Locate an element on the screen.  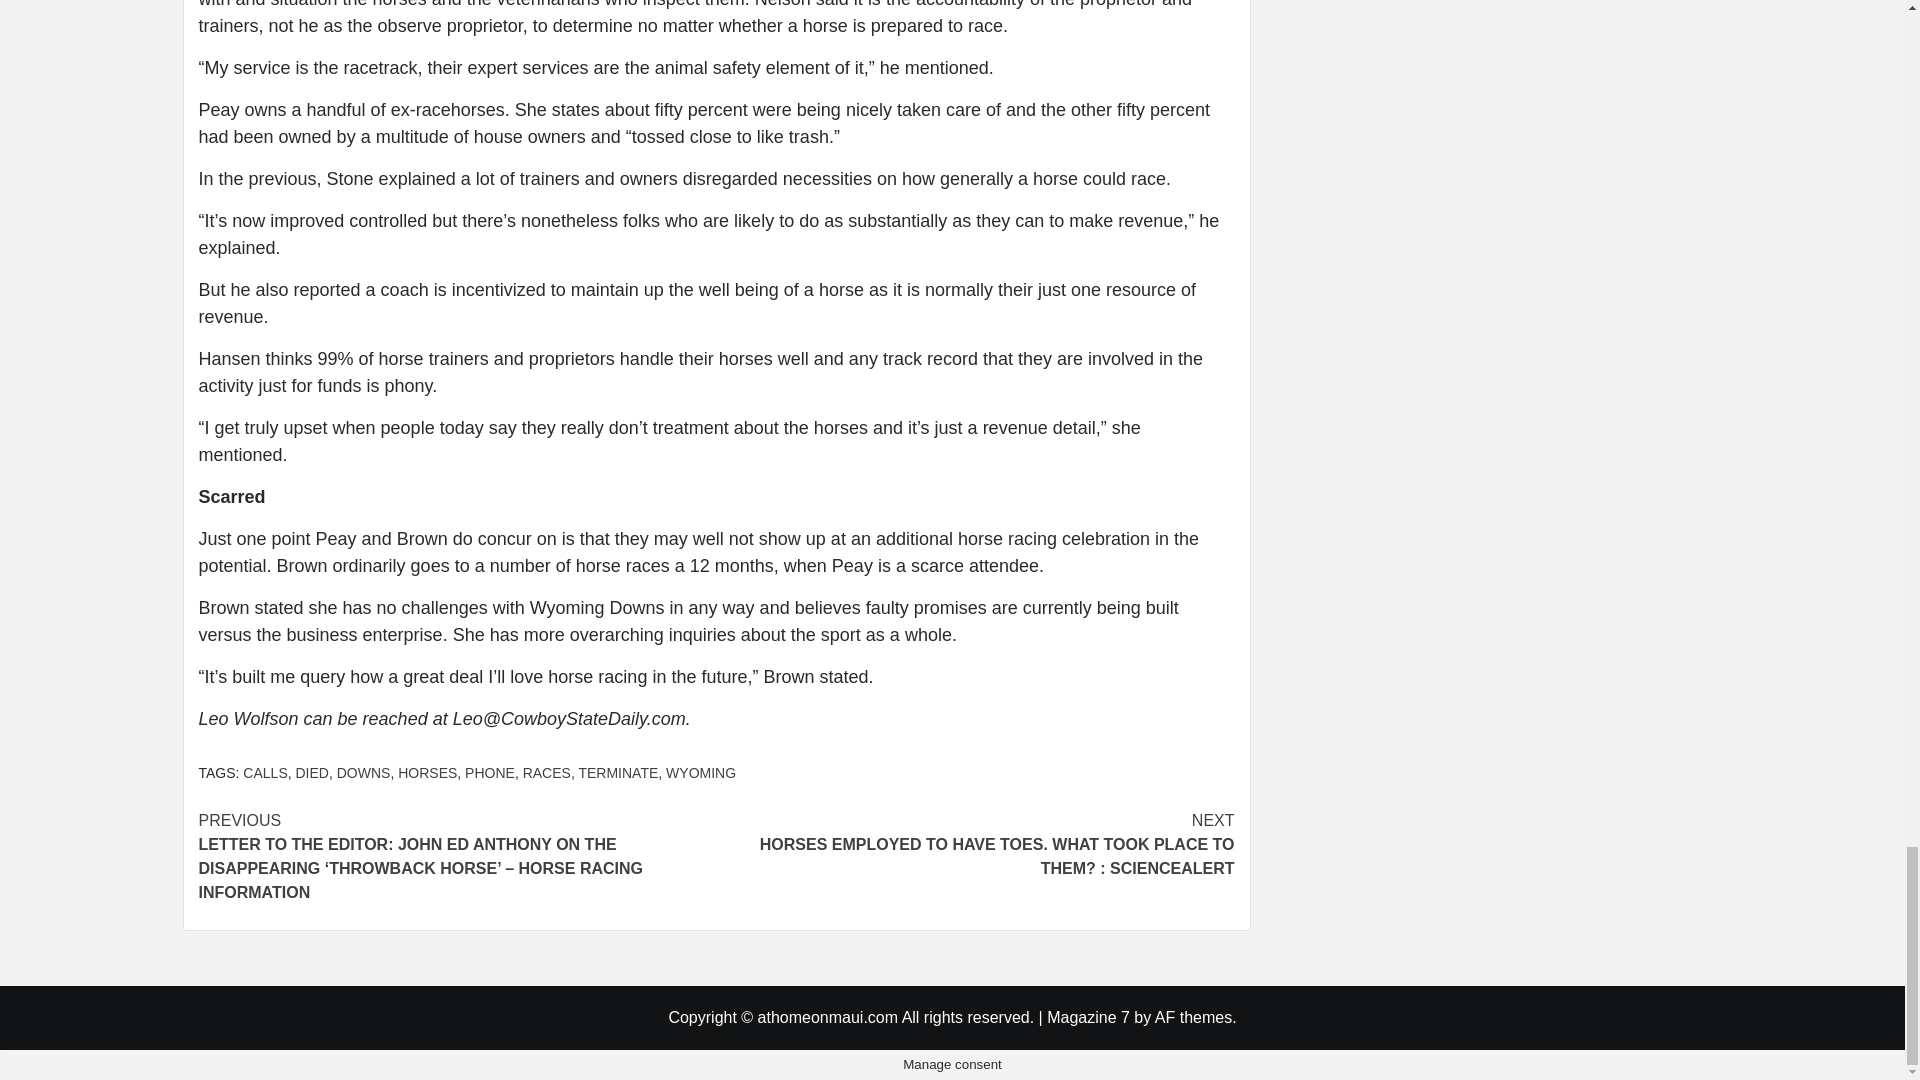
CALLS is located at coordinates (264, 772).